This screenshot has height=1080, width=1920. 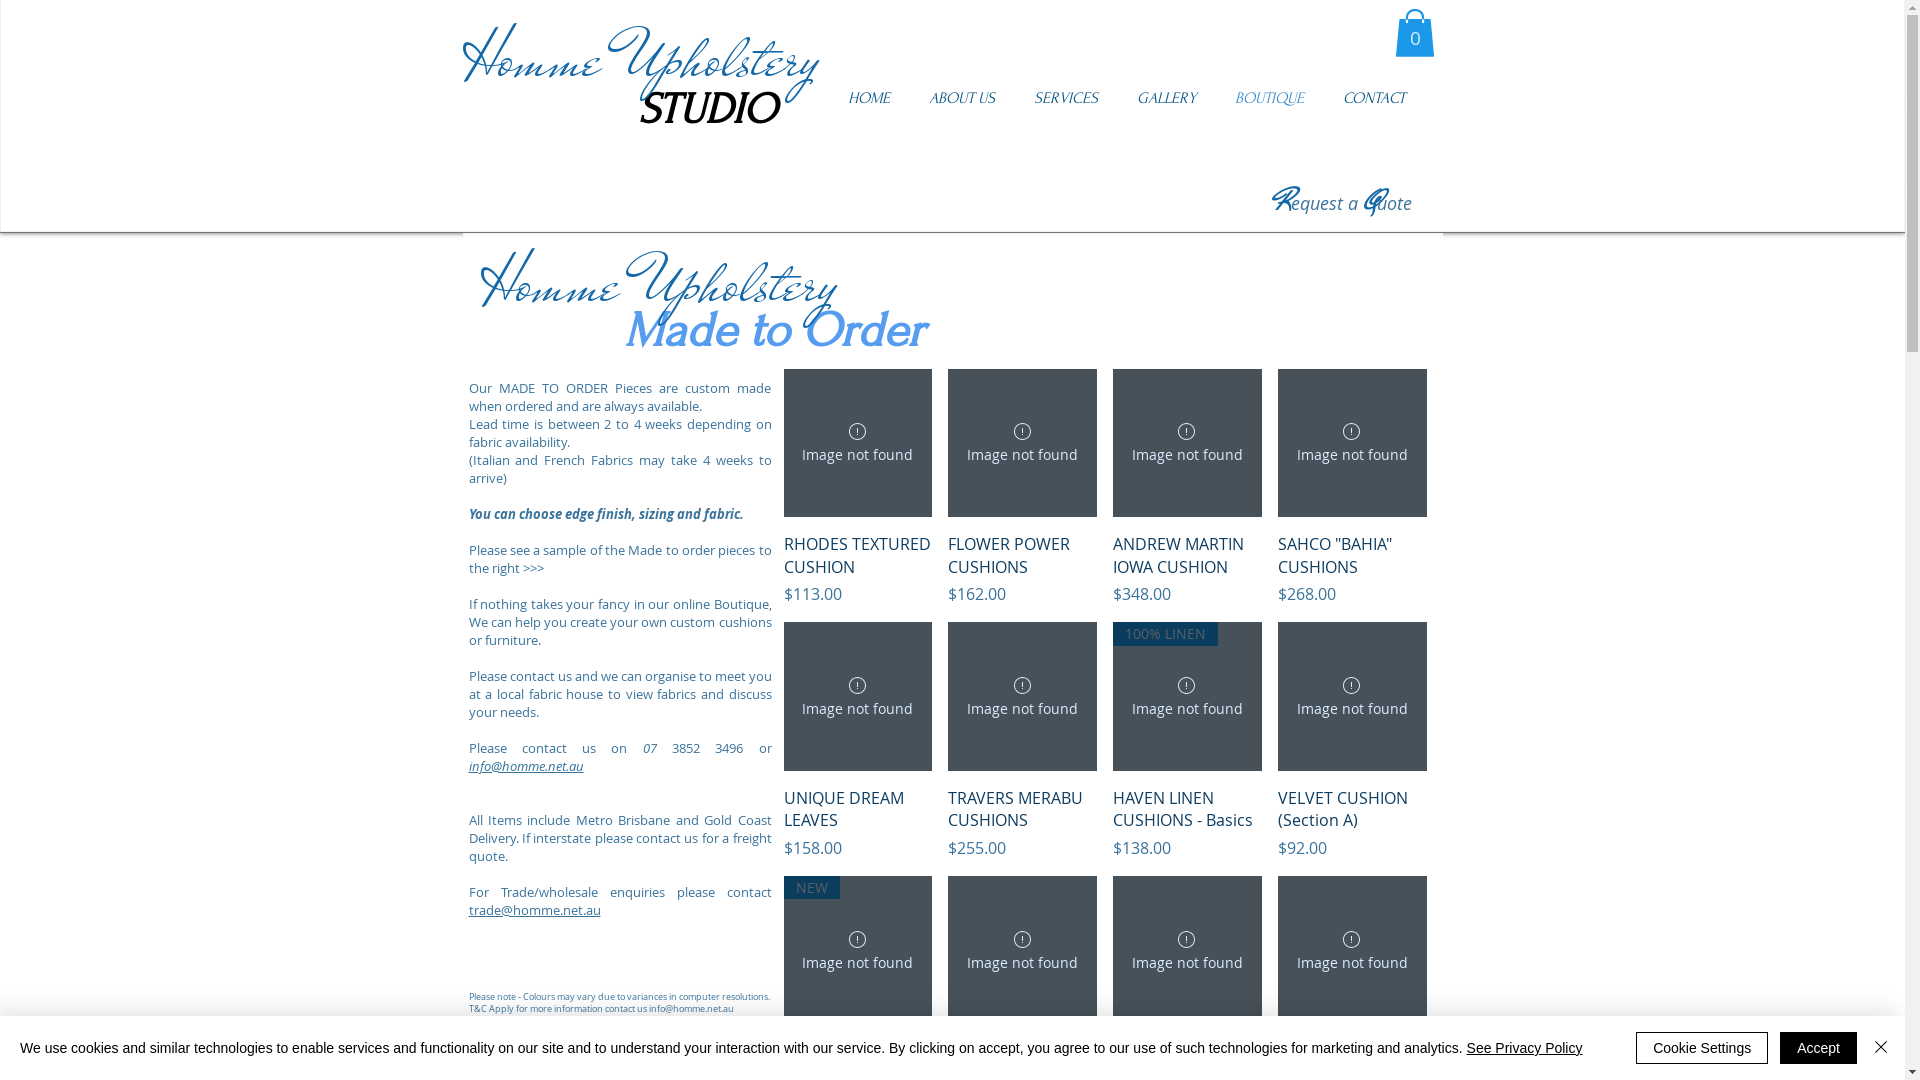 What do you see at coordinates (858, 570) in the screenshot?
I see `RHODES TEXTURED CUSHION
Price
$113.00` at bounding box center [858, 570].